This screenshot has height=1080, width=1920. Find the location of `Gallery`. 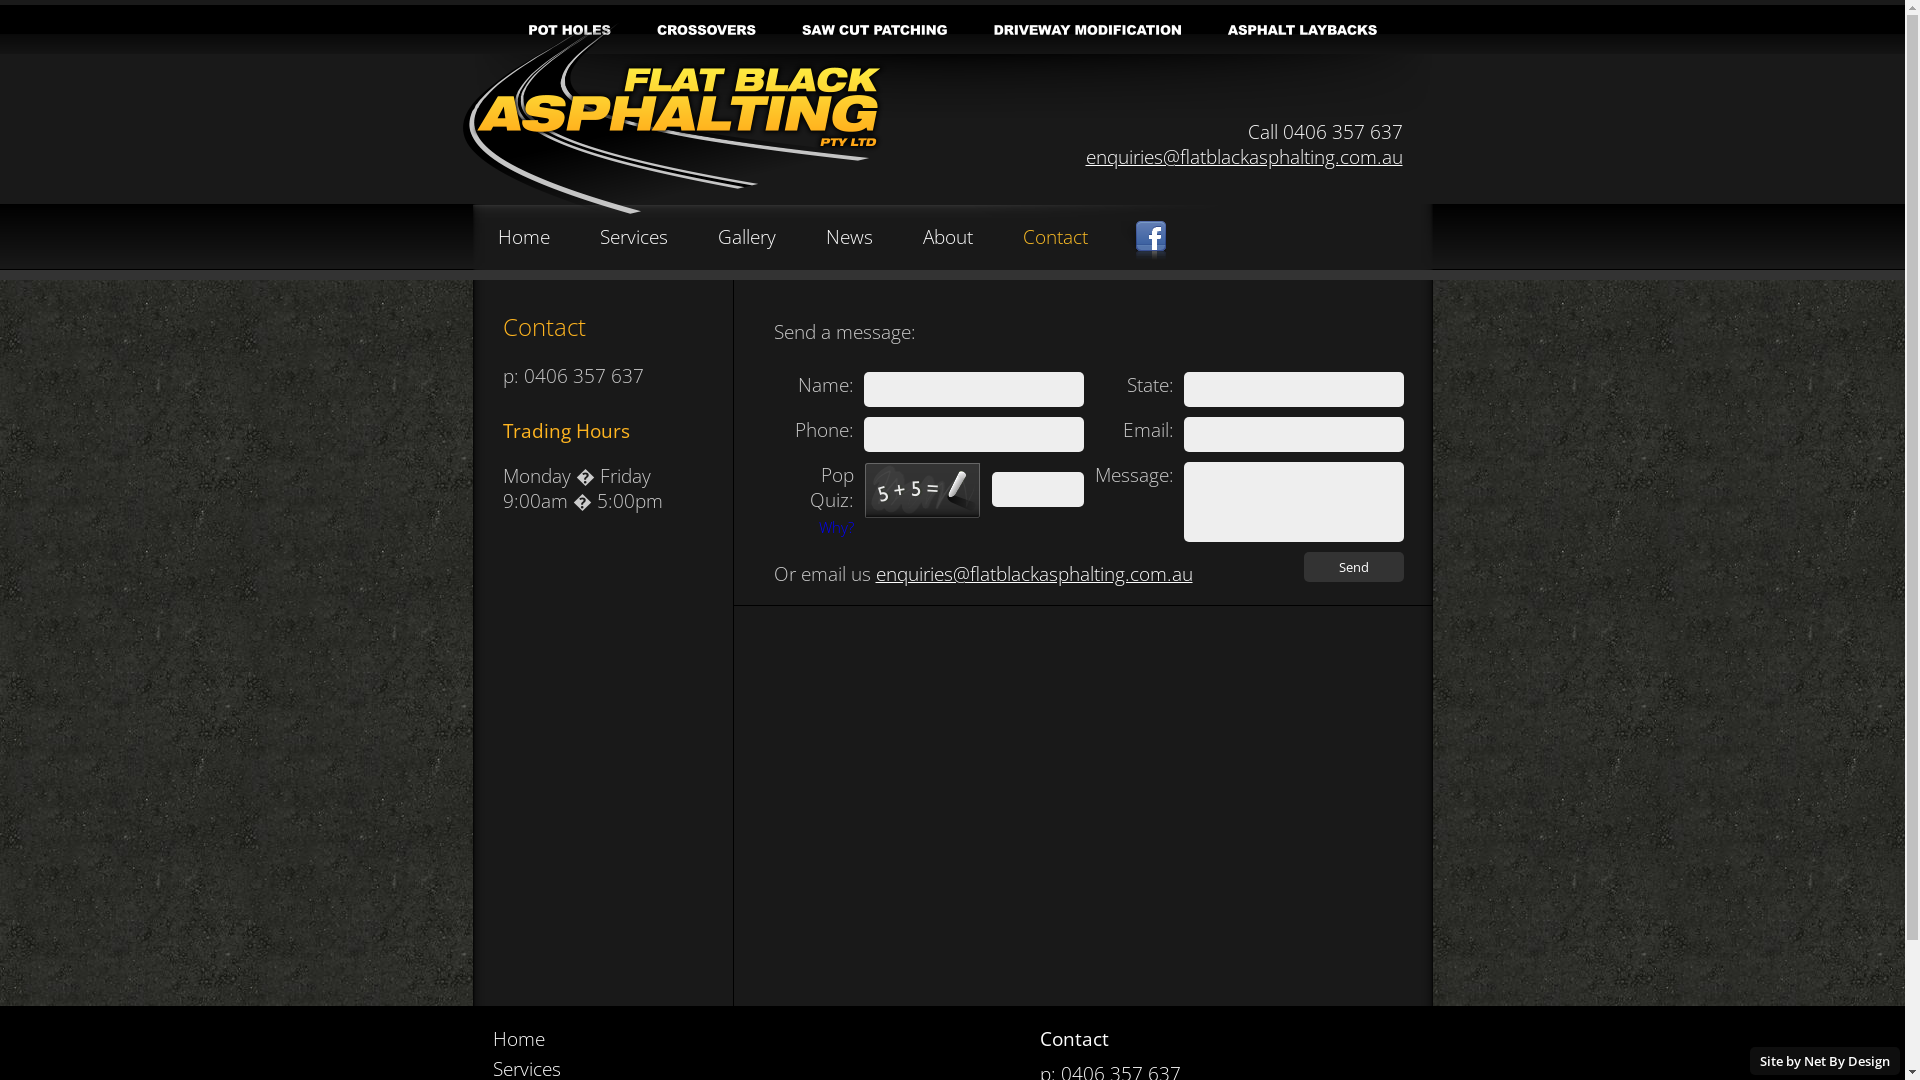

Gallery is located at coordinates (747, 237).